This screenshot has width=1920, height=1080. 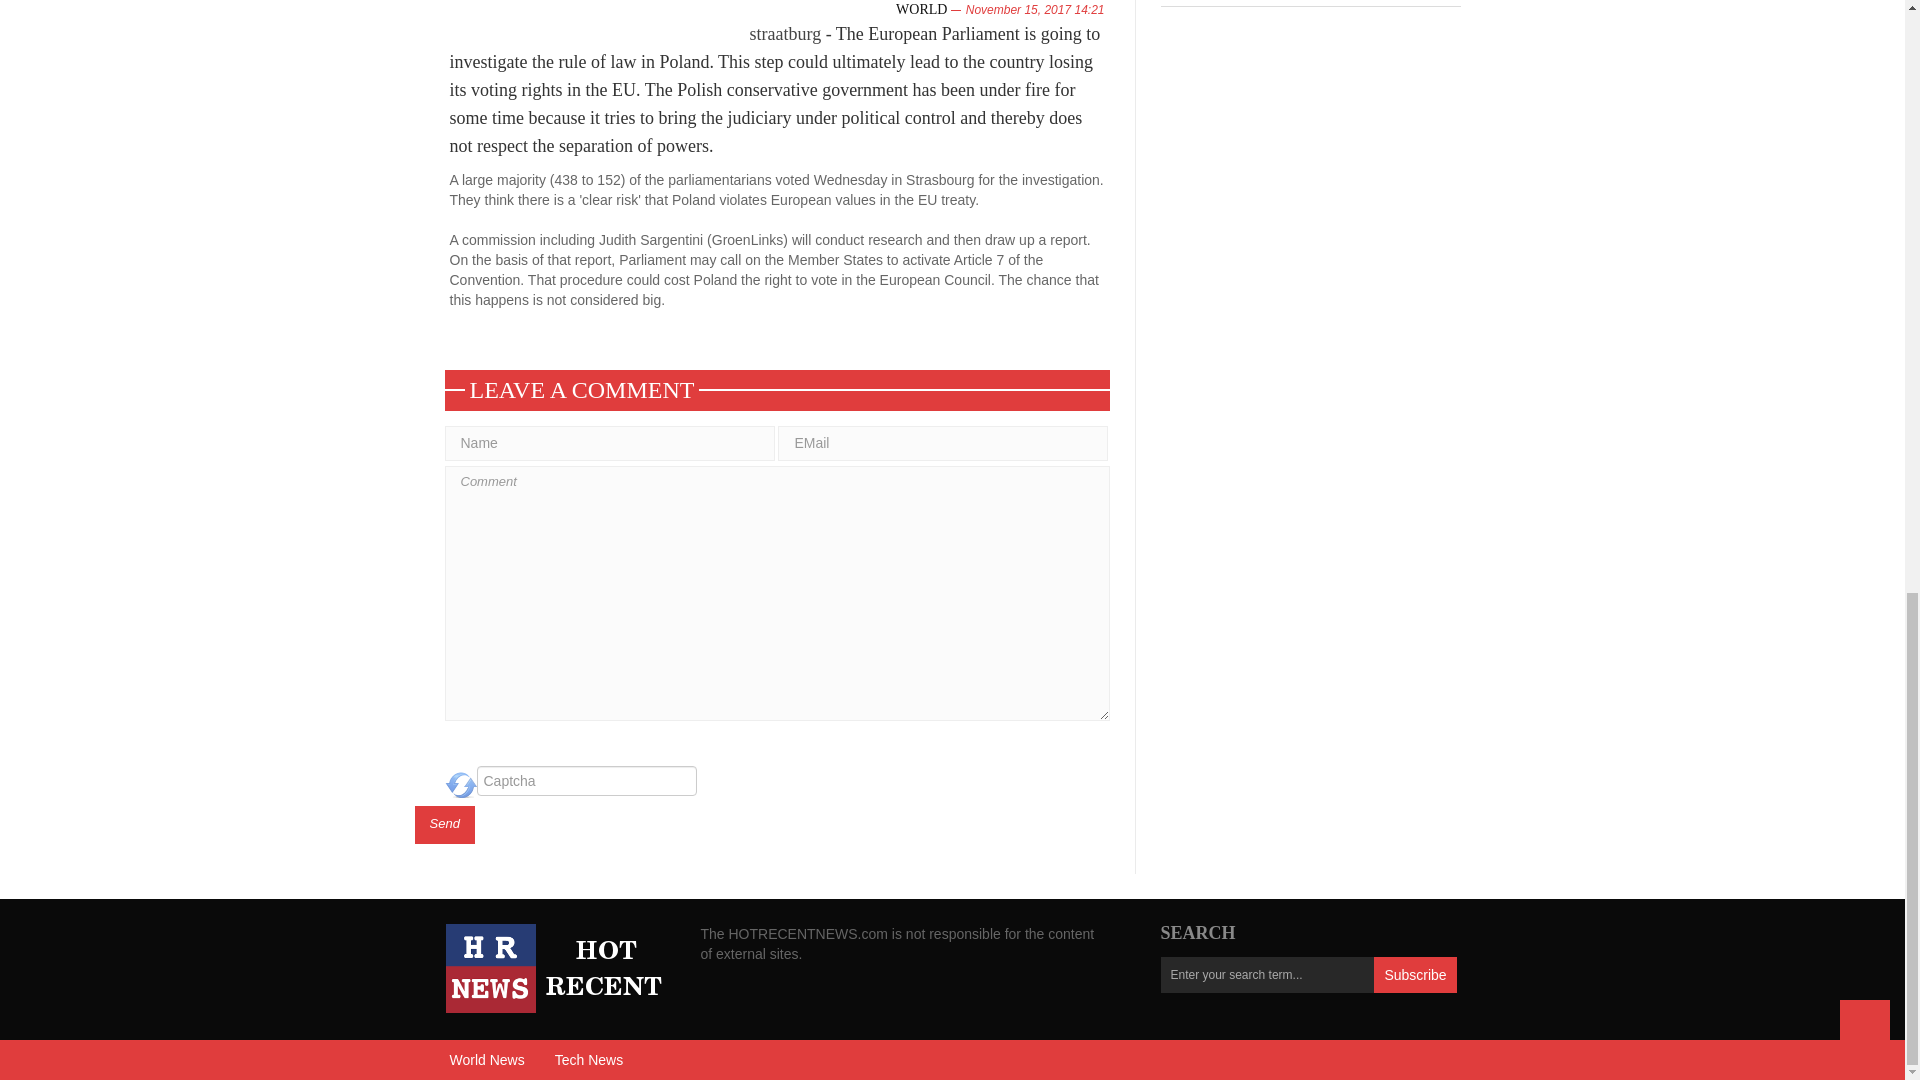 What do you see at coordinates (1266, 974) in the screenshot?
I see `Enter your search term...` at bounding box center [1266, 974].